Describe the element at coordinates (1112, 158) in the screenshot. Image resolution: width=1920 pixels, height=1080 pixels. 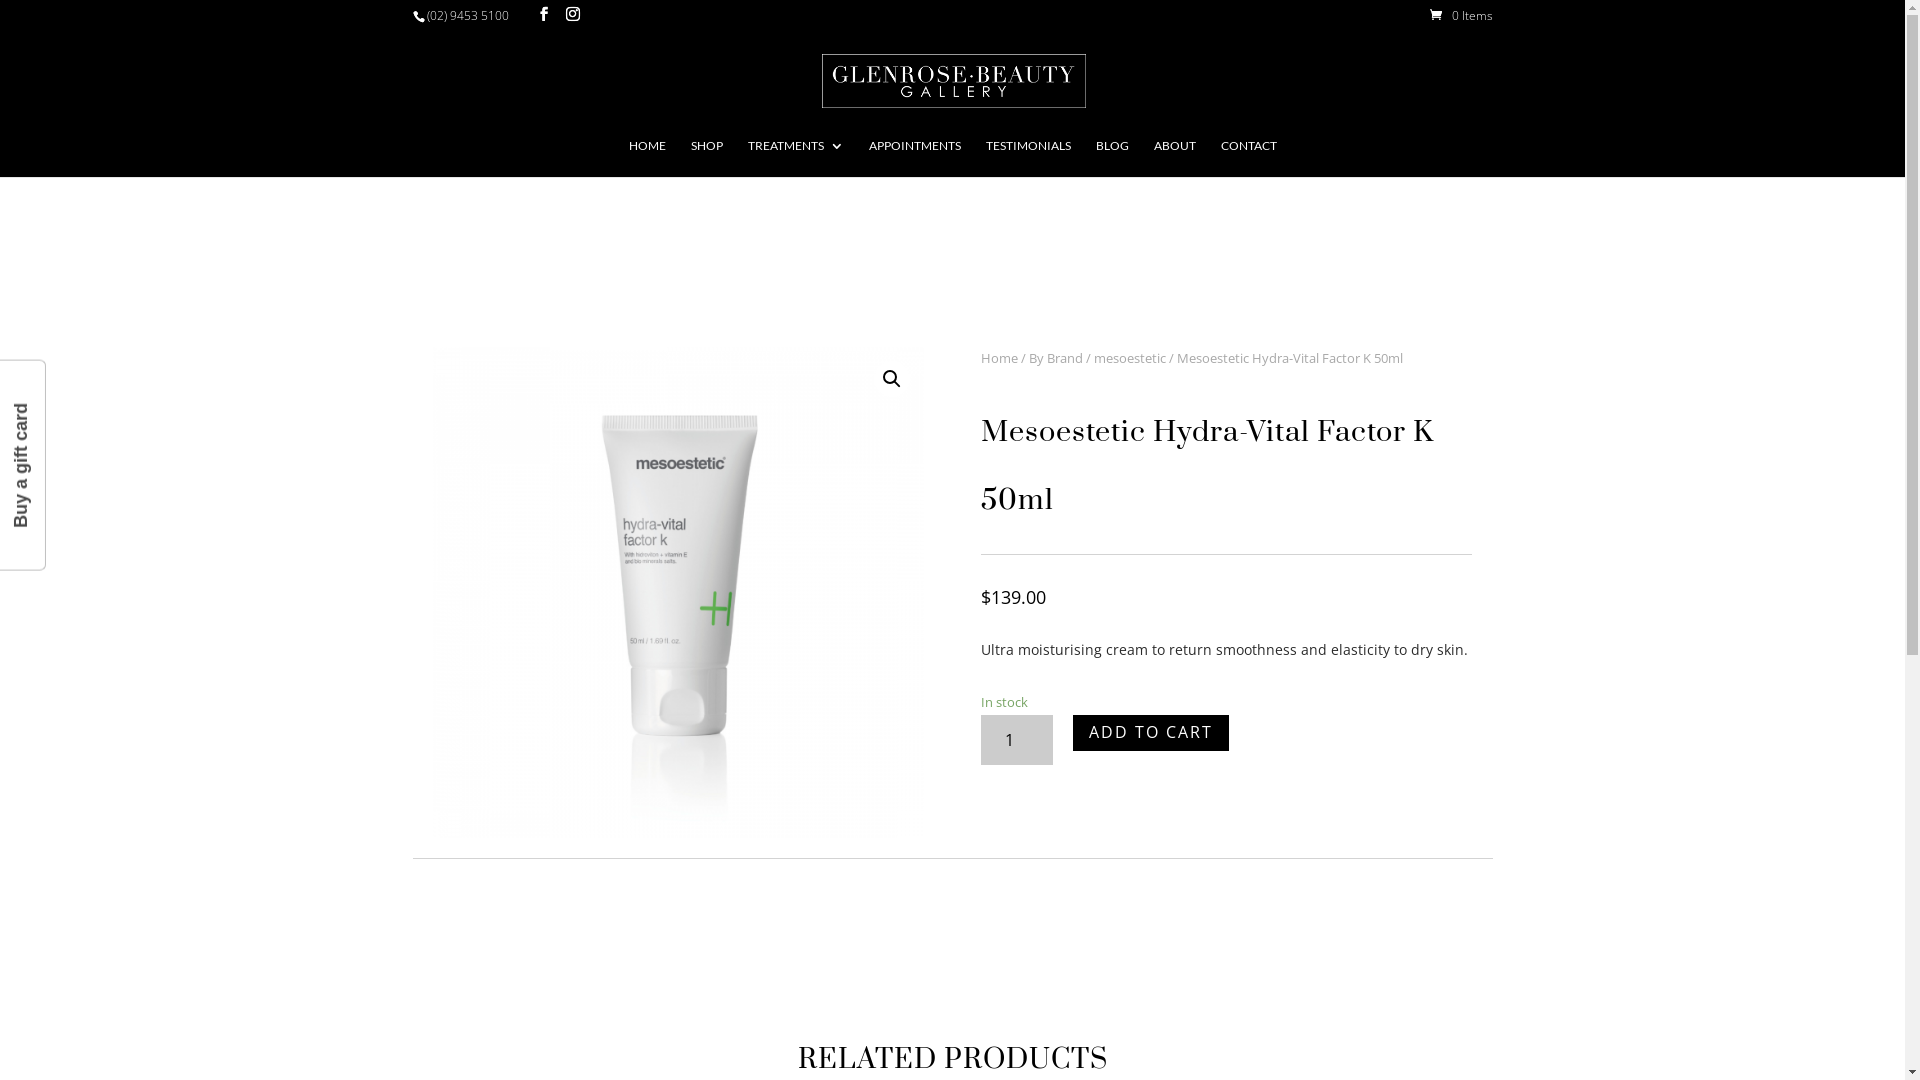
I see `BLOG` at that location.